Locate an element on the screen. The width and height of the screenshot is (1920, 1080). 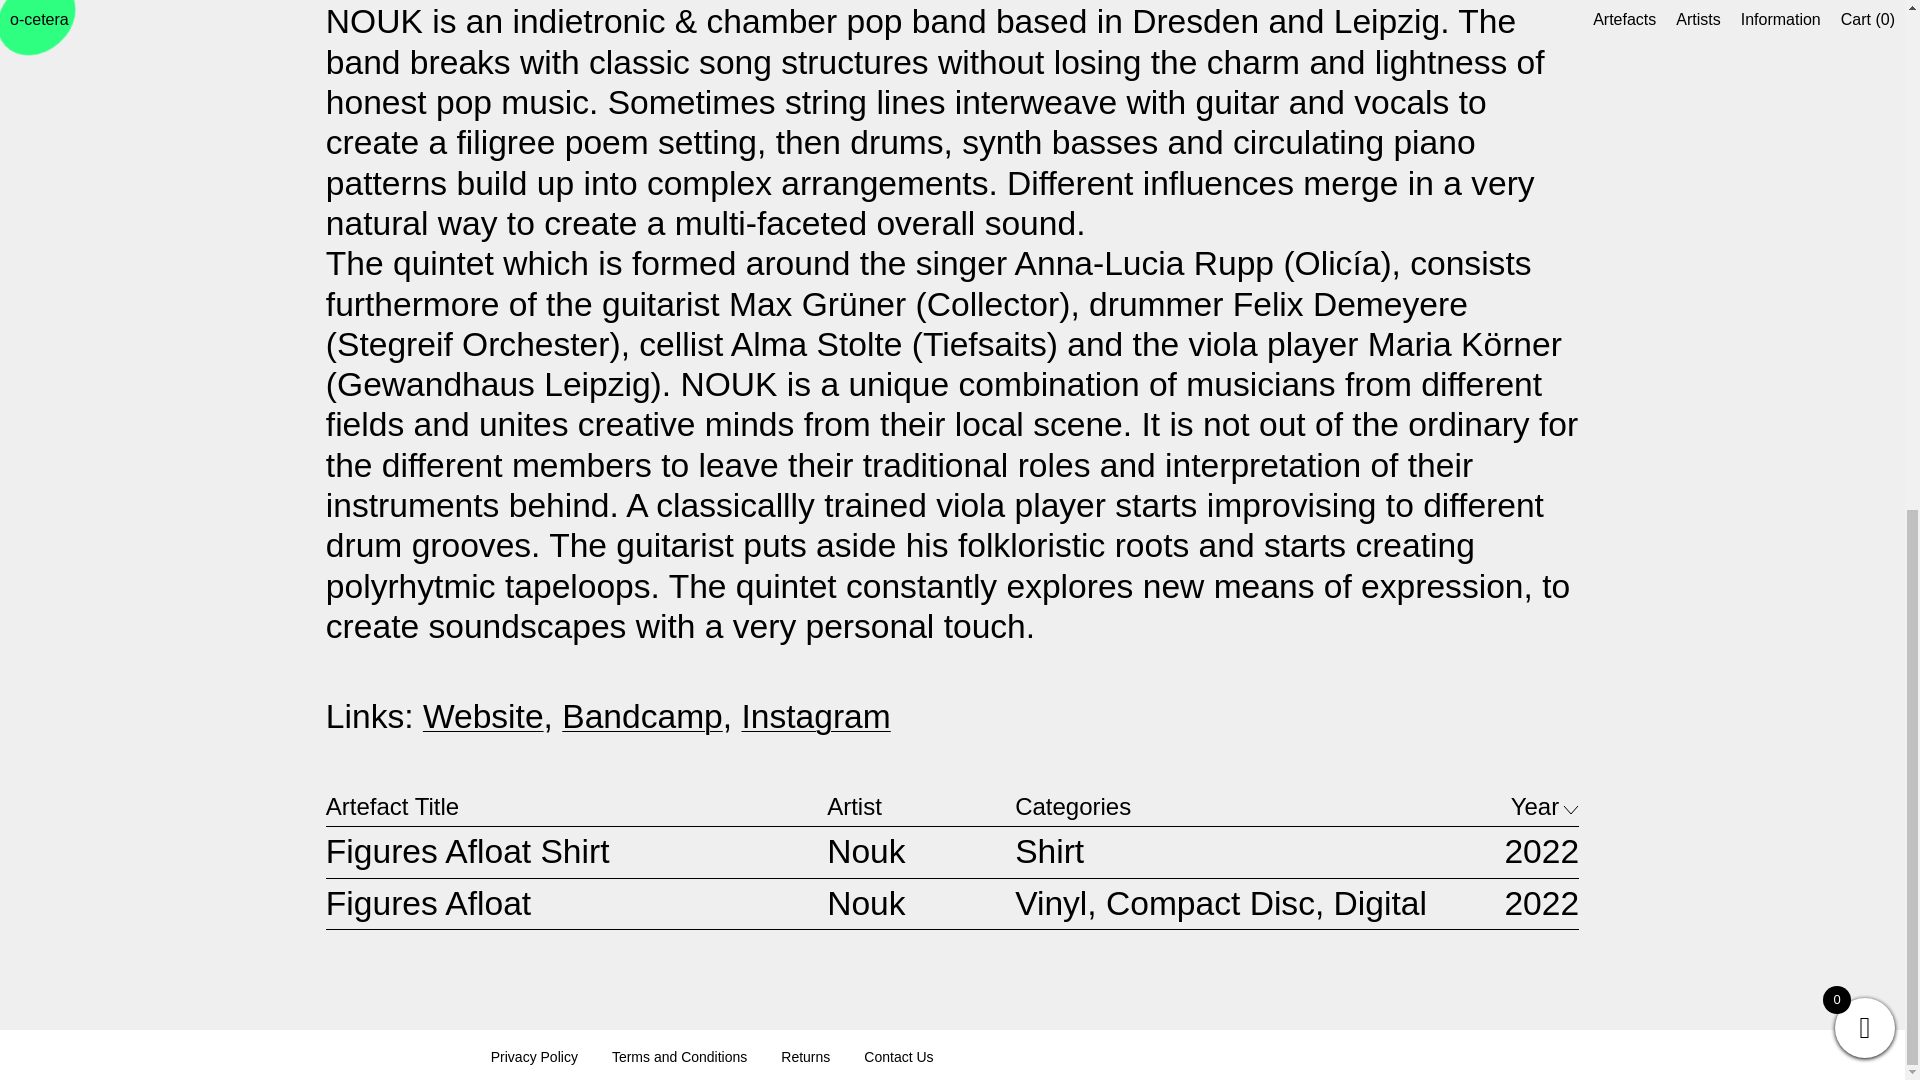
Bandcamp is located at coordinates (642, 716).